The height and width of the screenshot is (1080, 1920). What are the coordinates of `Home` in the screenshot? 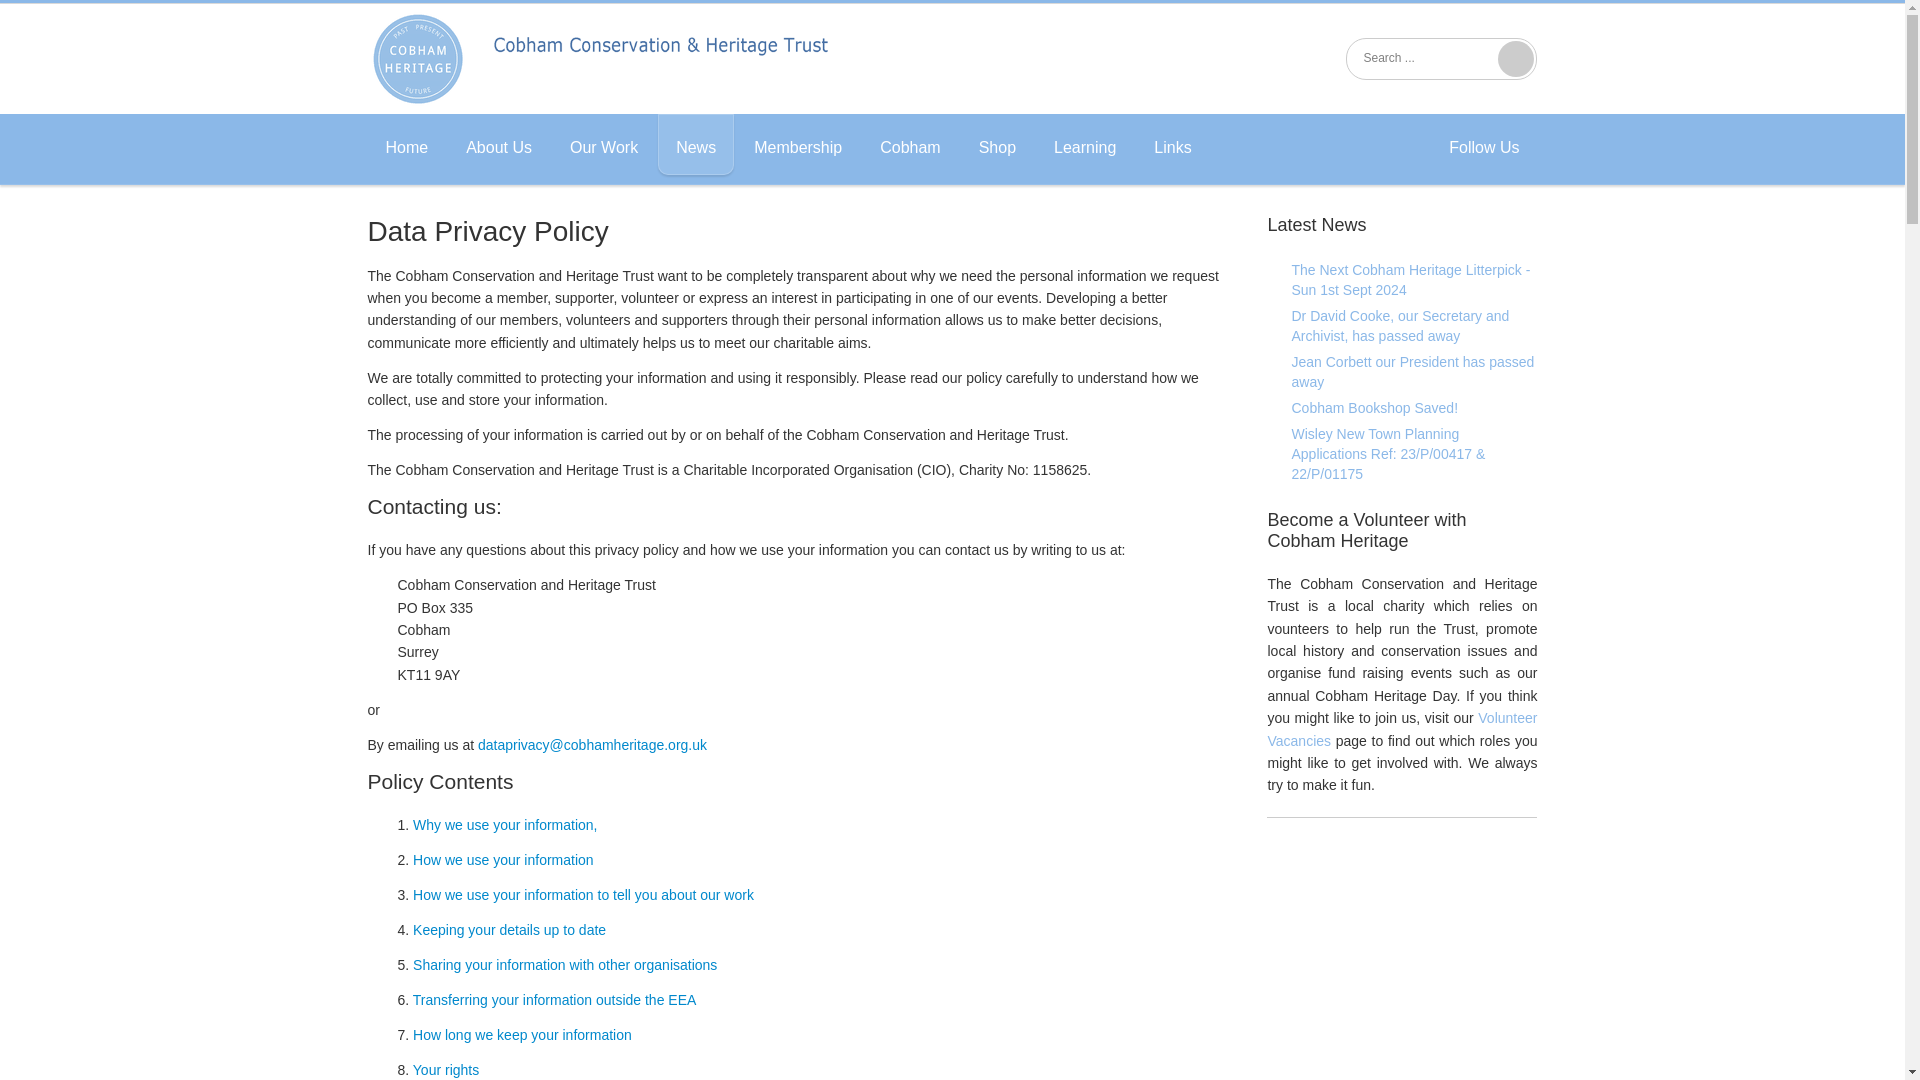 It's located at (408, 144).